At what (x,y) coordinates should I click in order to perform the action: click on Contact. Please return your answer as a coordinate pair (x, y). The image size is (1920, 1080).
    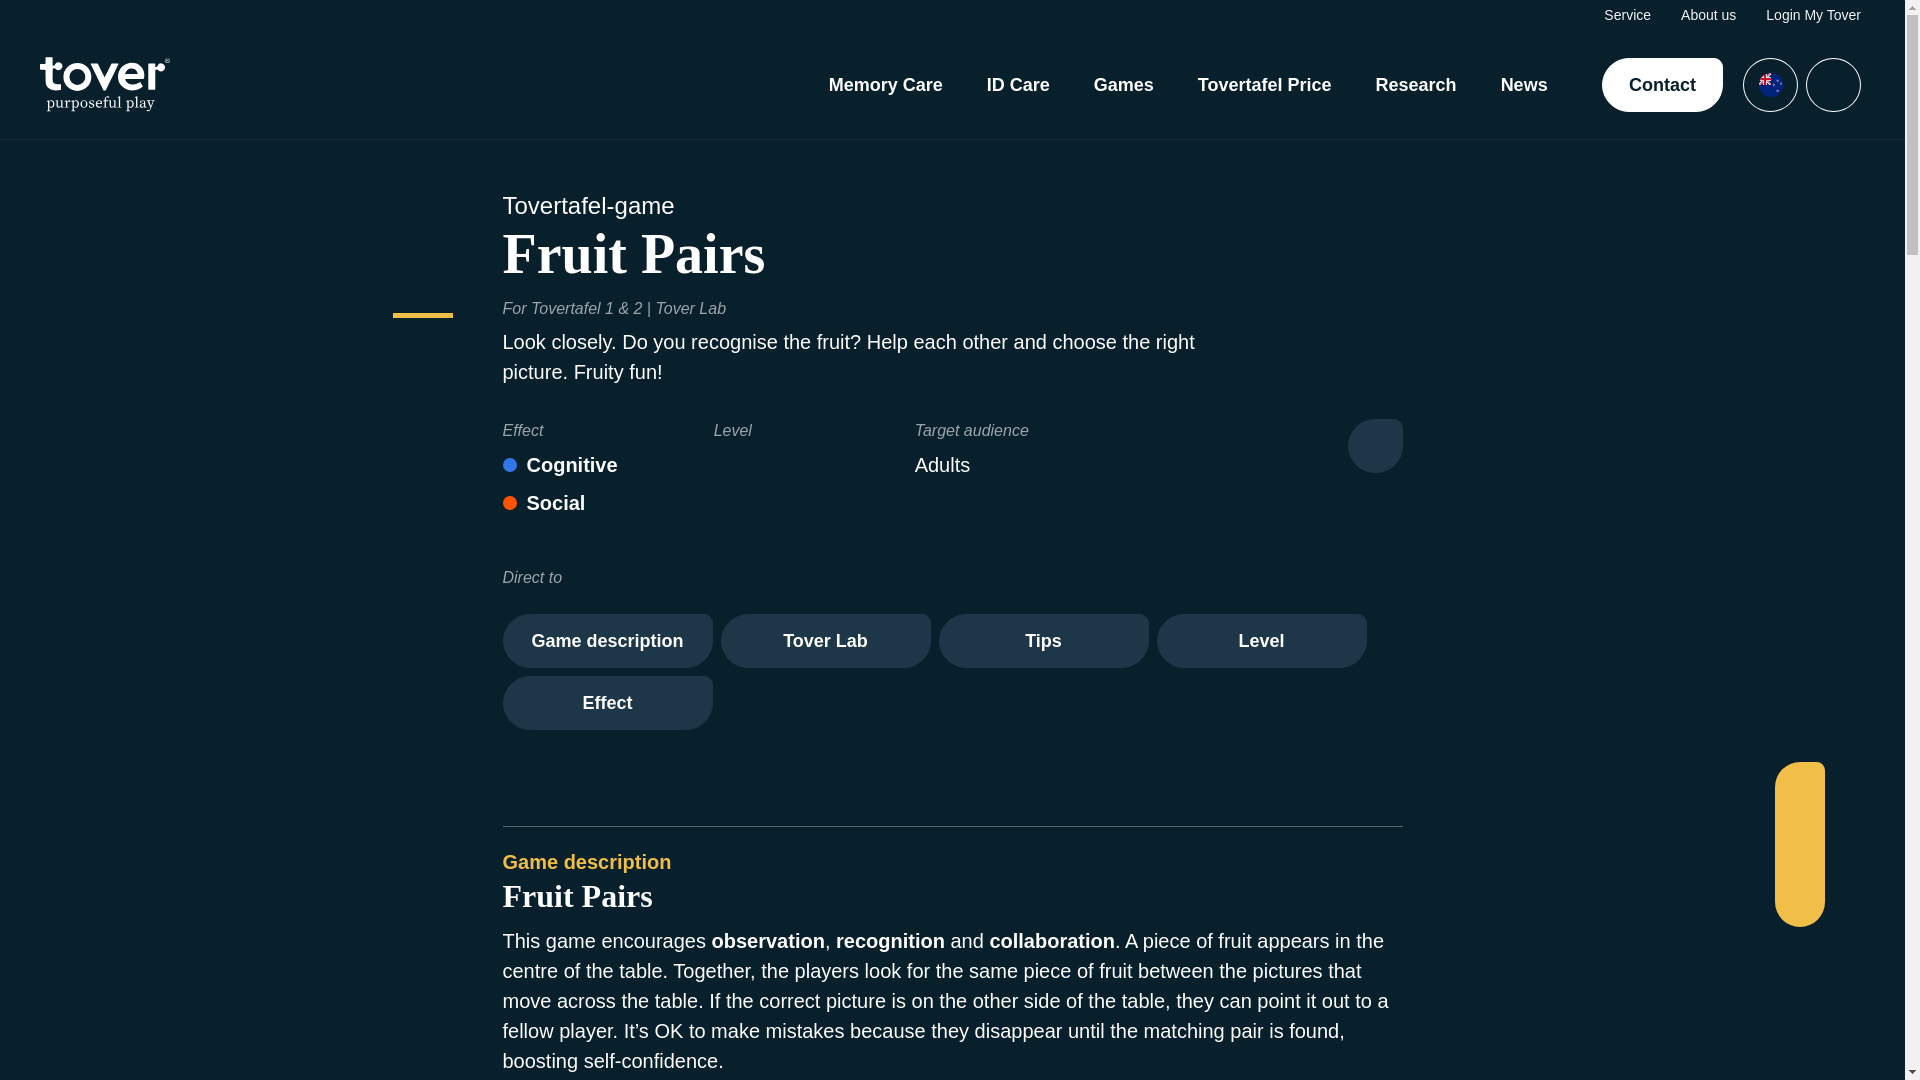
    Looking at the image, I should click on (1662, 85).